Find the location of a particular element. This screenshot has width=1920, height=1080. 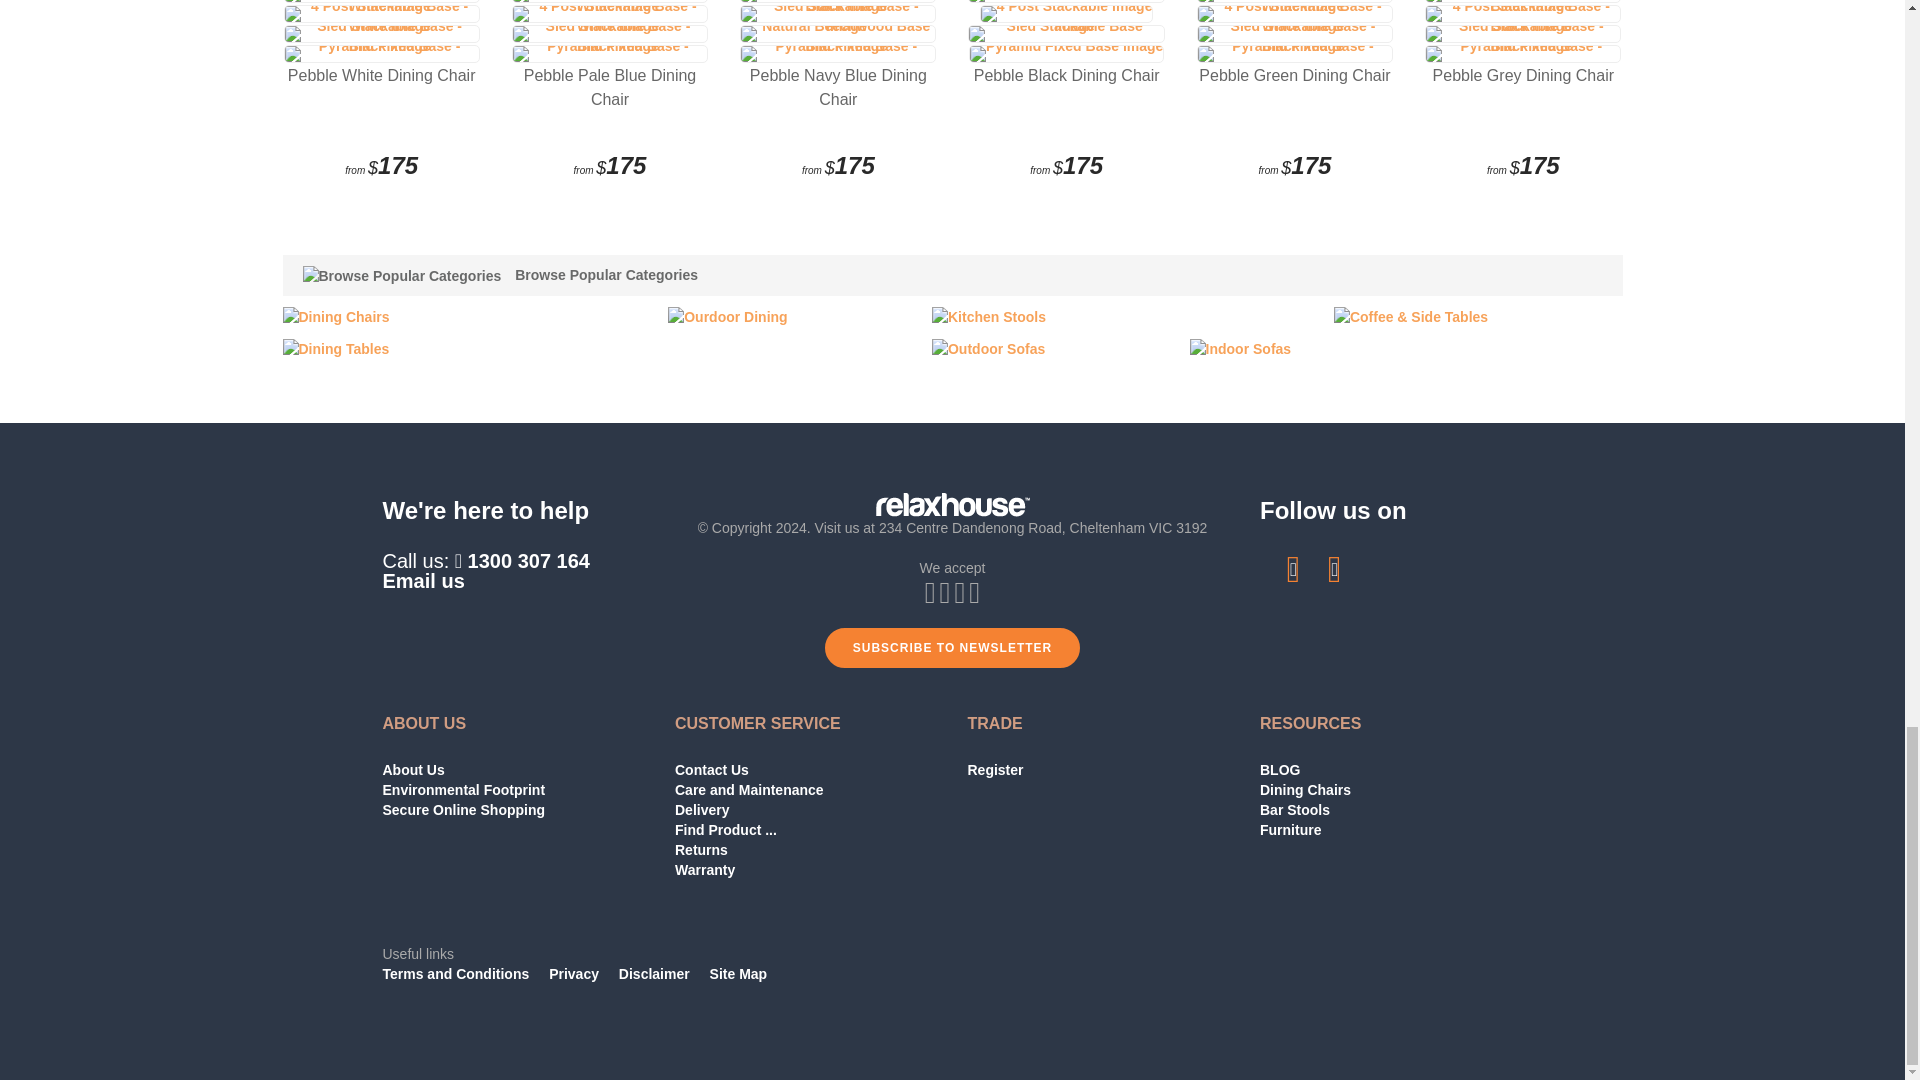

Dining Chairs is located at coordinates (336, 316).